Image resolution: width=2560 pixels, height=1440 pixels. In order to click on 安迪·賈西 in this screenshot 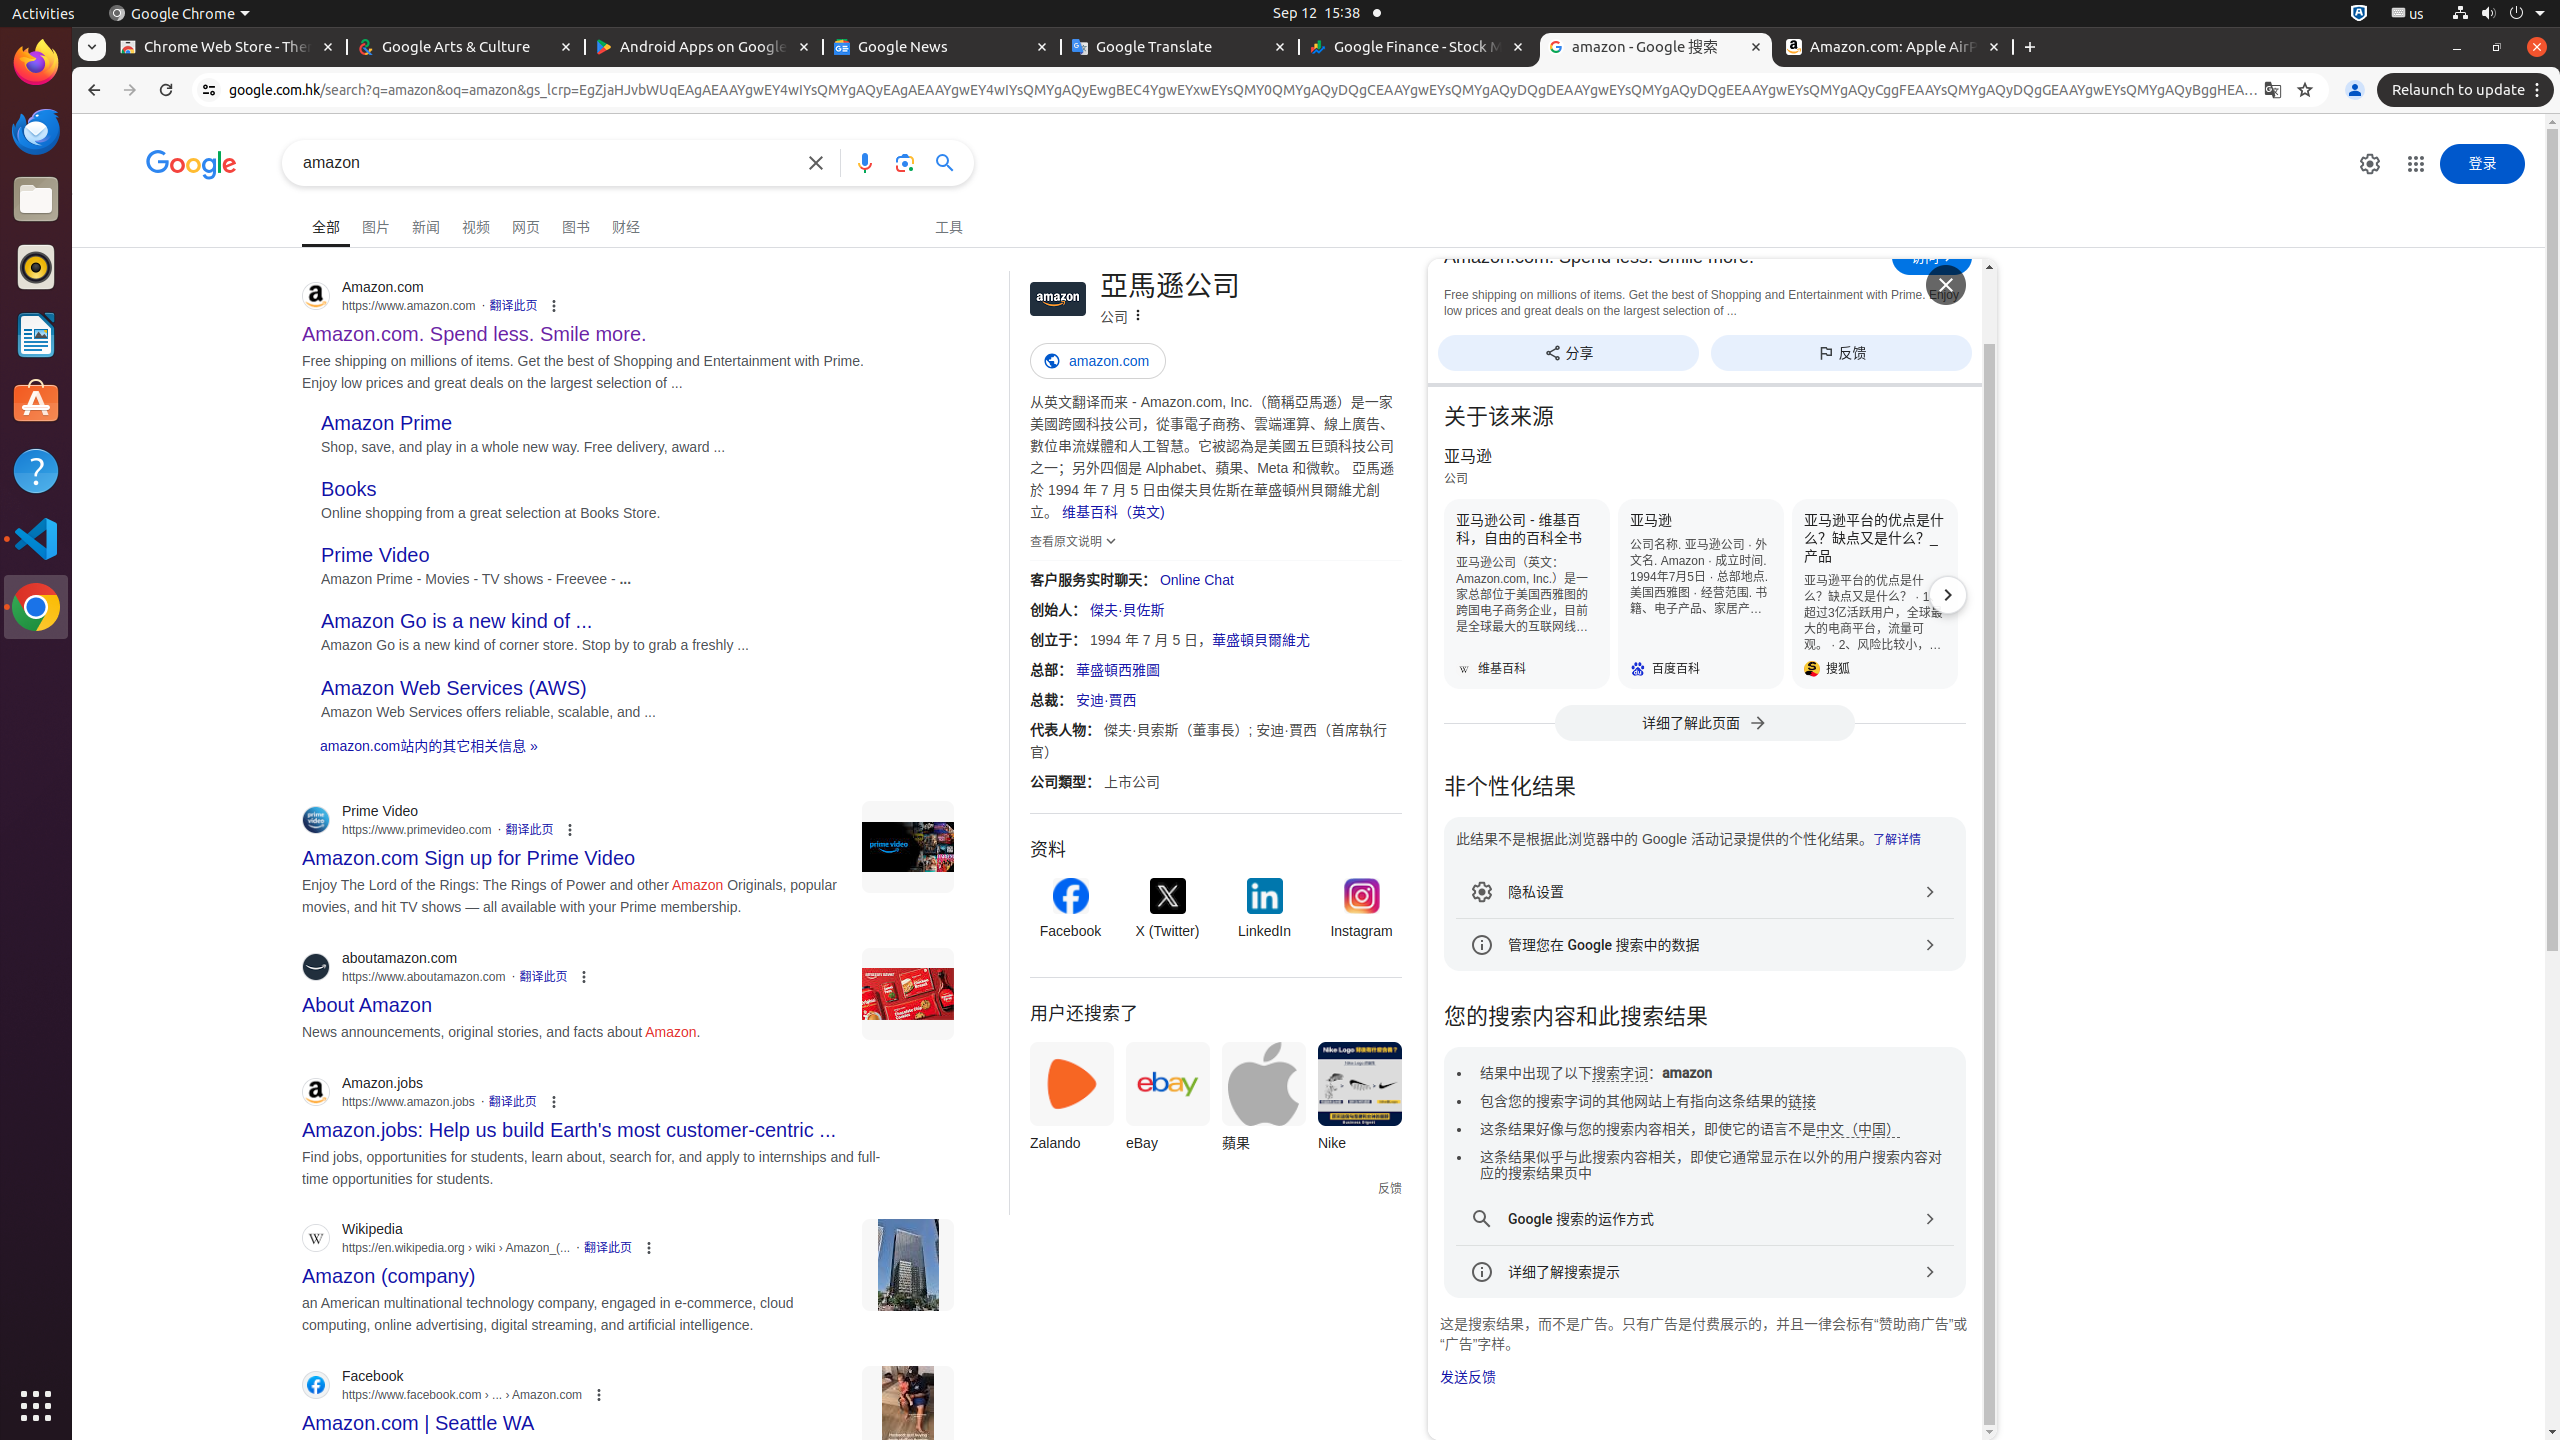, I will do `click(1106, 700)`.